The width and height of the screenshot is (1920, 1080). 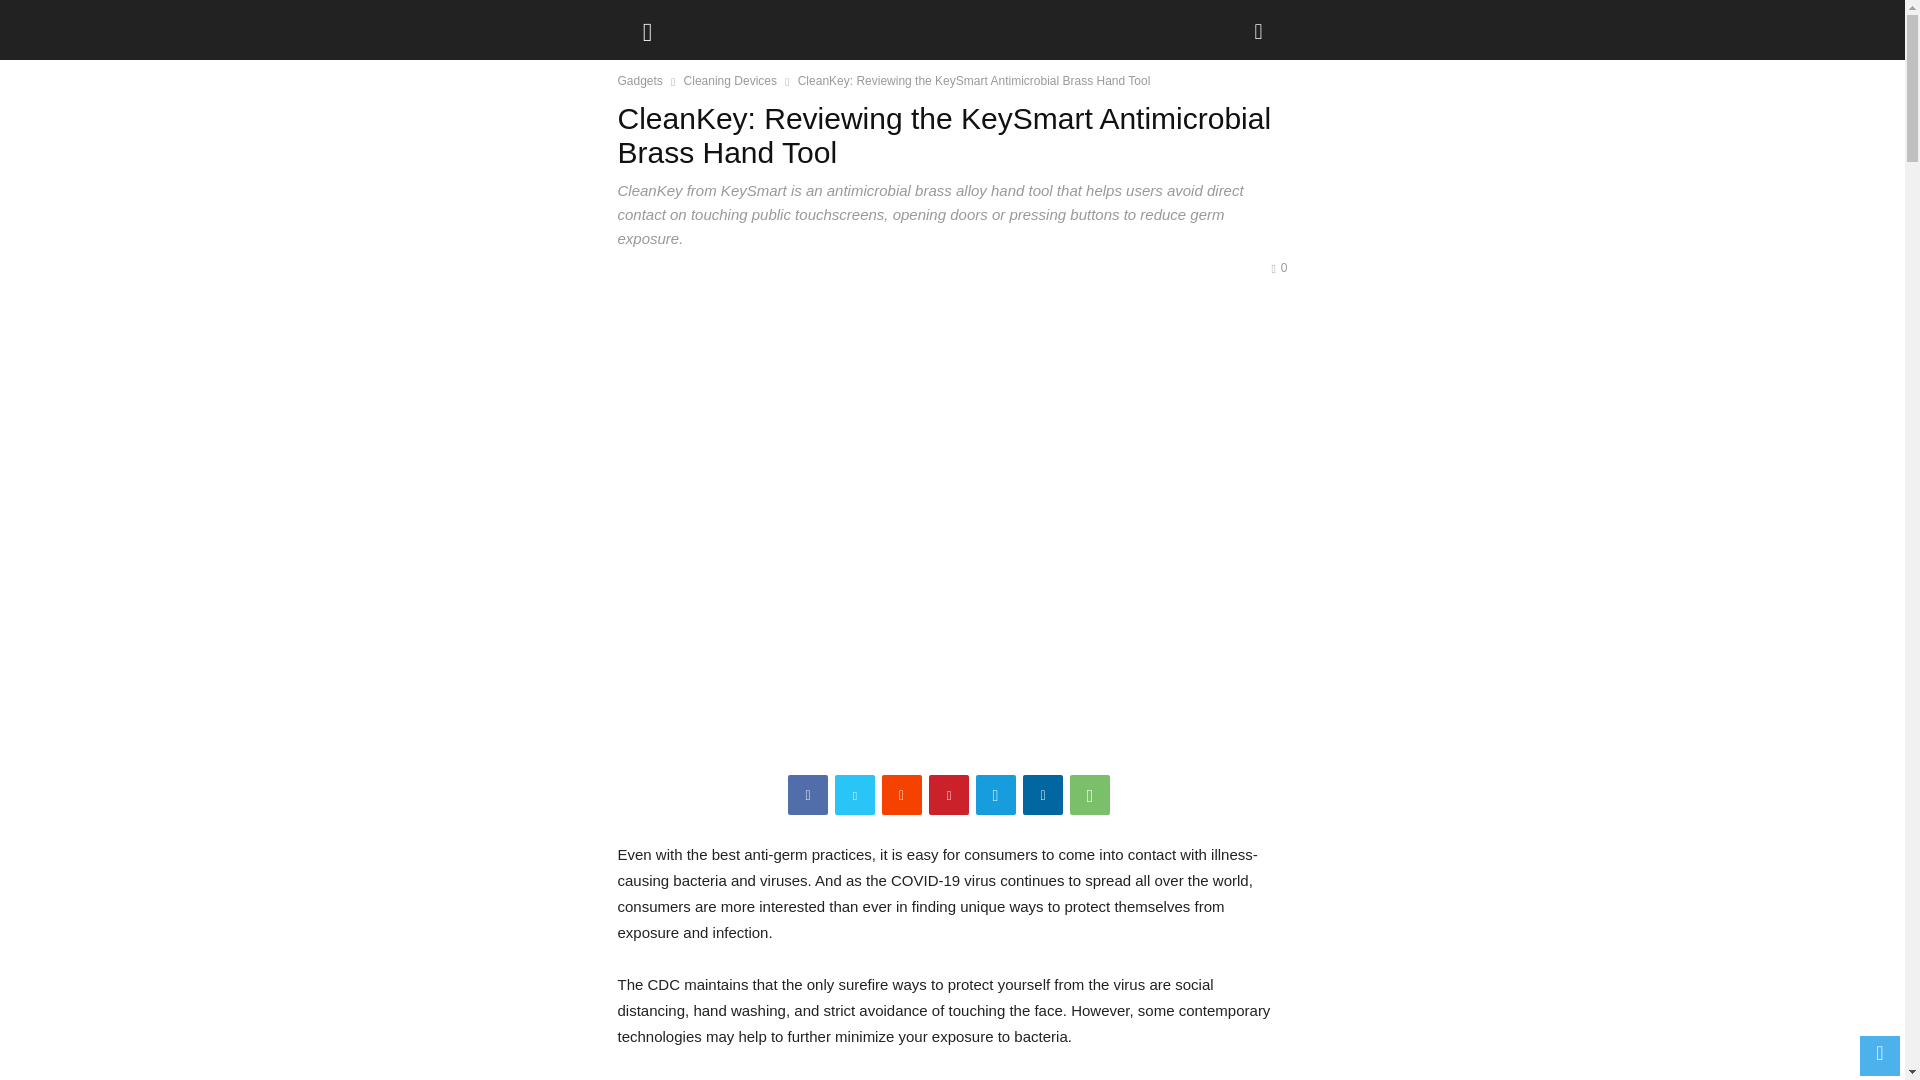 What do you see at coordinates (901, 795) in the screenshot?
I see `ReddIt` at bounding box center [901, 795].